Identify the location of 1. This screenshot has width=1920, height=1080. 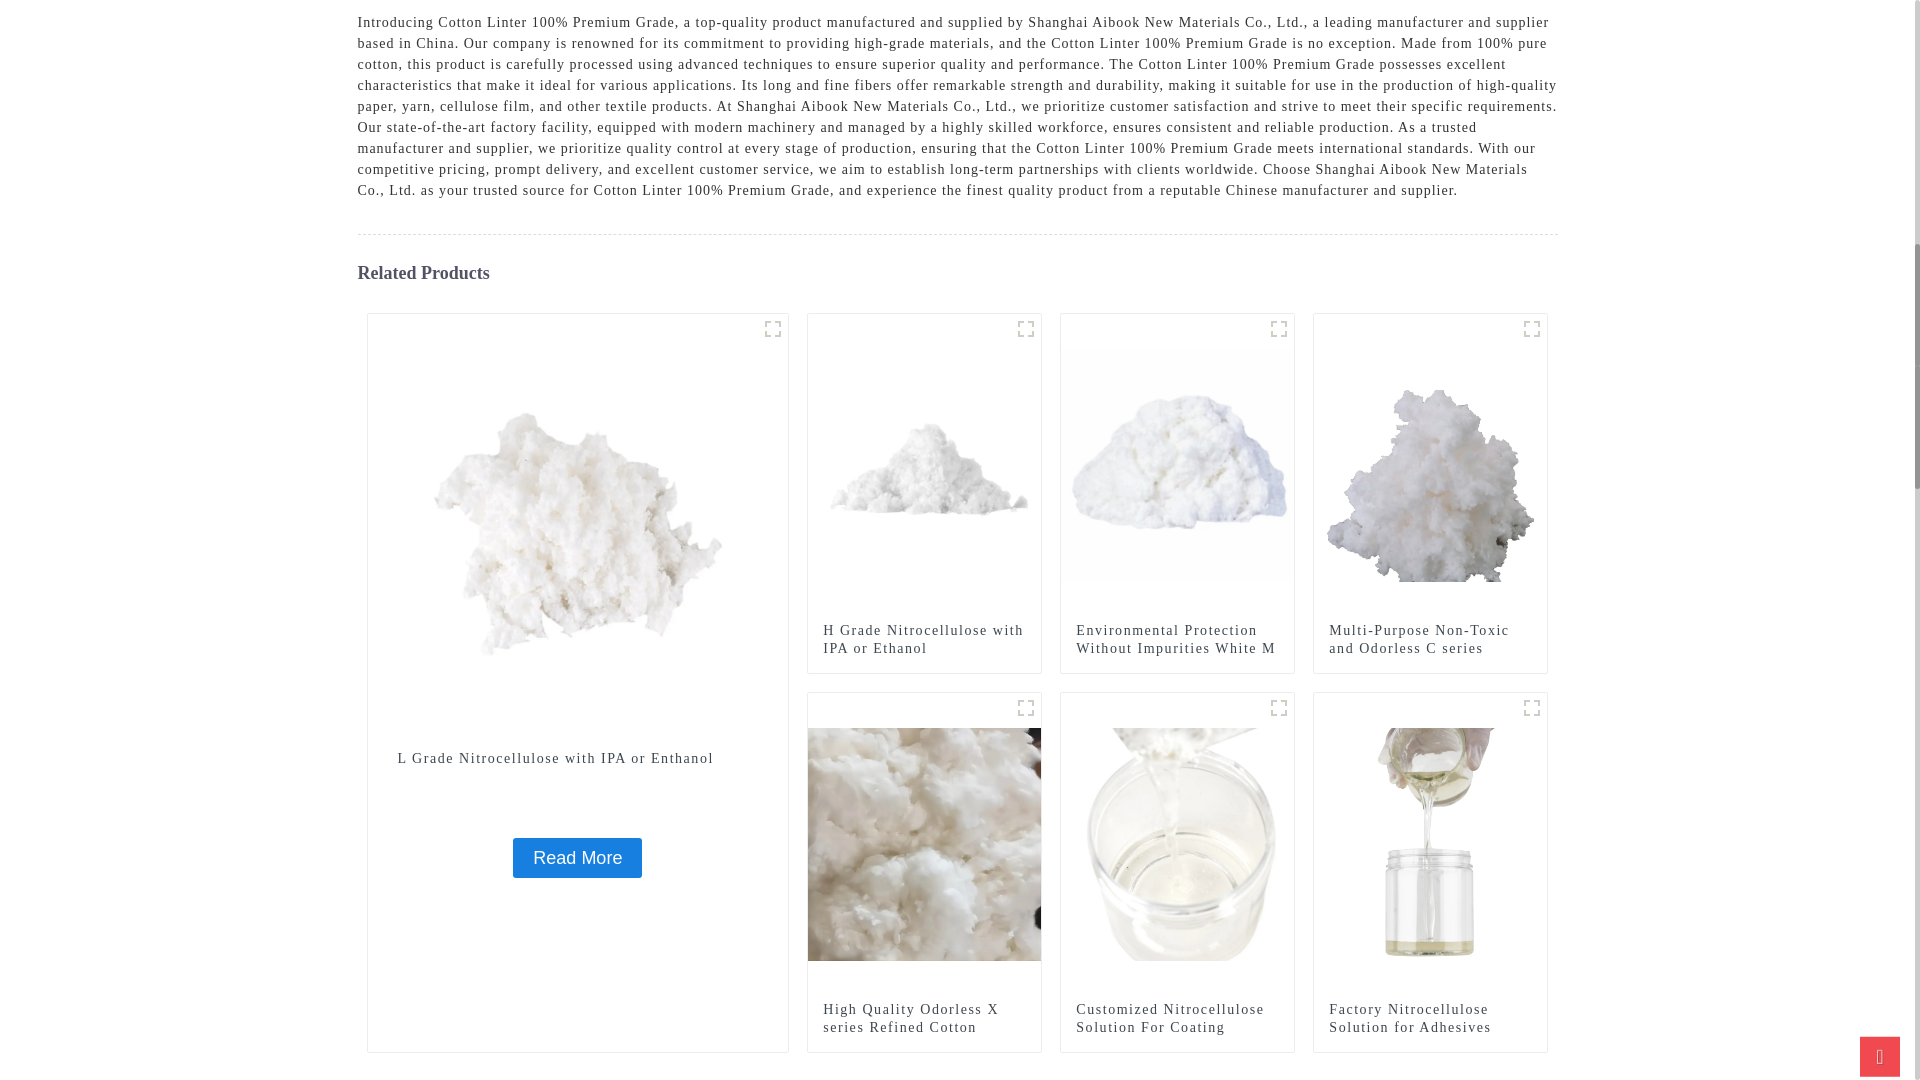
(1026, 708).